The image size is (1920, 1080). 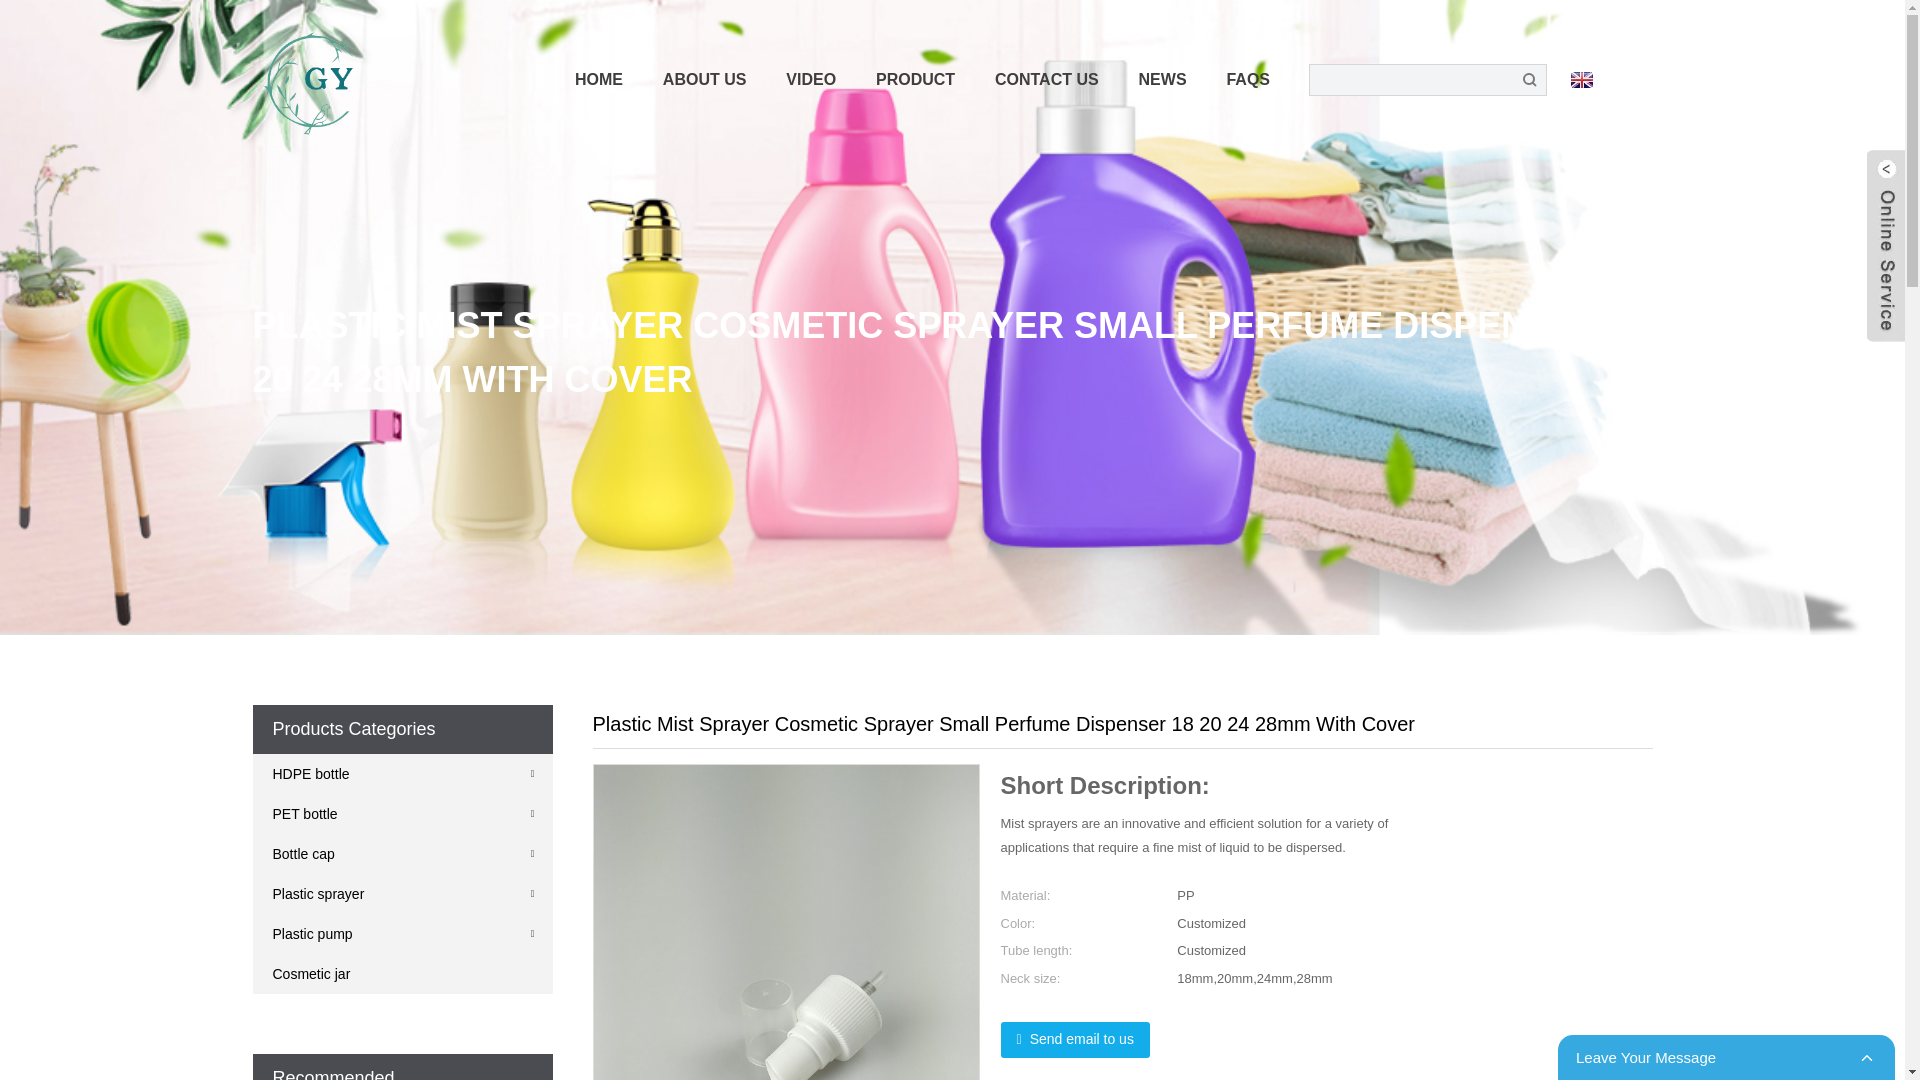 What do you see at coordinates (598, 80) in the screenshot?
I see `HOME` at bounding box center [598, 80].